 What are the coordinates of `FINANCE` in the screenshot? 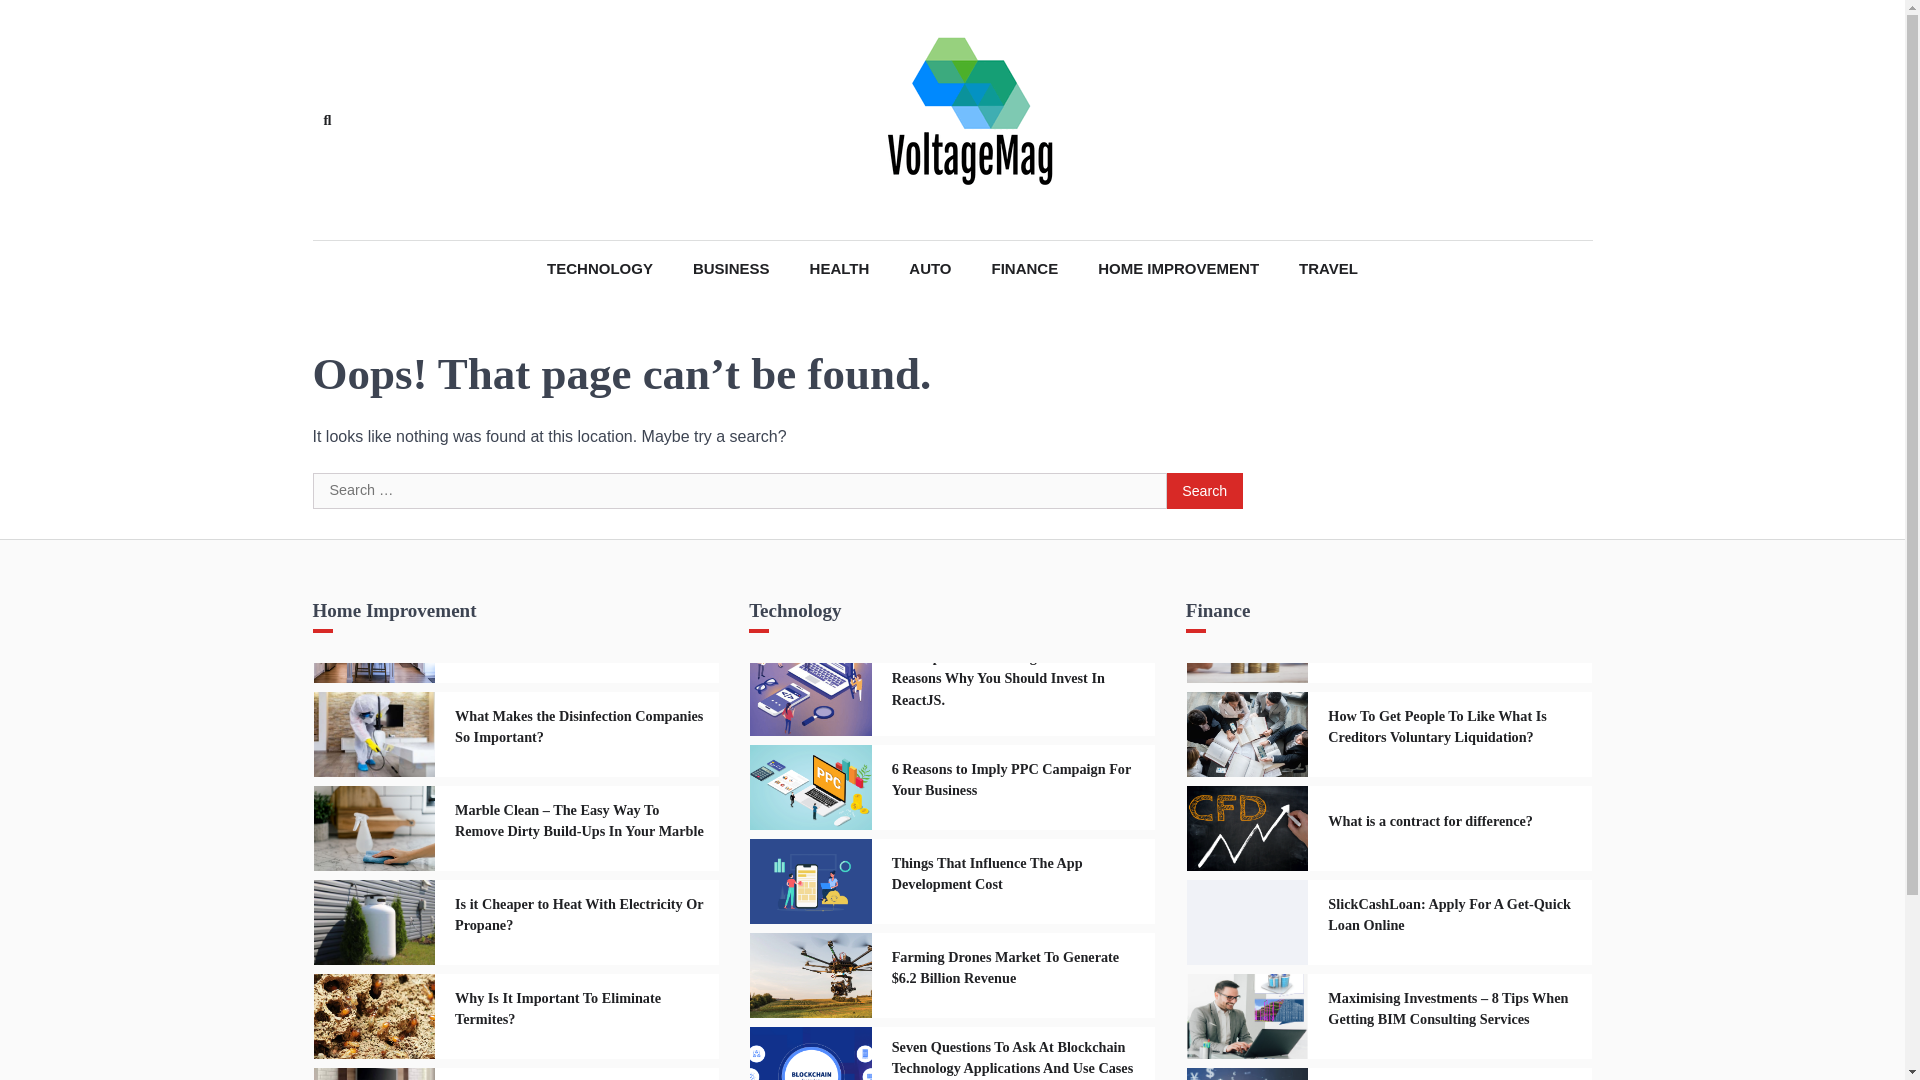 It's located at (1025, 269).